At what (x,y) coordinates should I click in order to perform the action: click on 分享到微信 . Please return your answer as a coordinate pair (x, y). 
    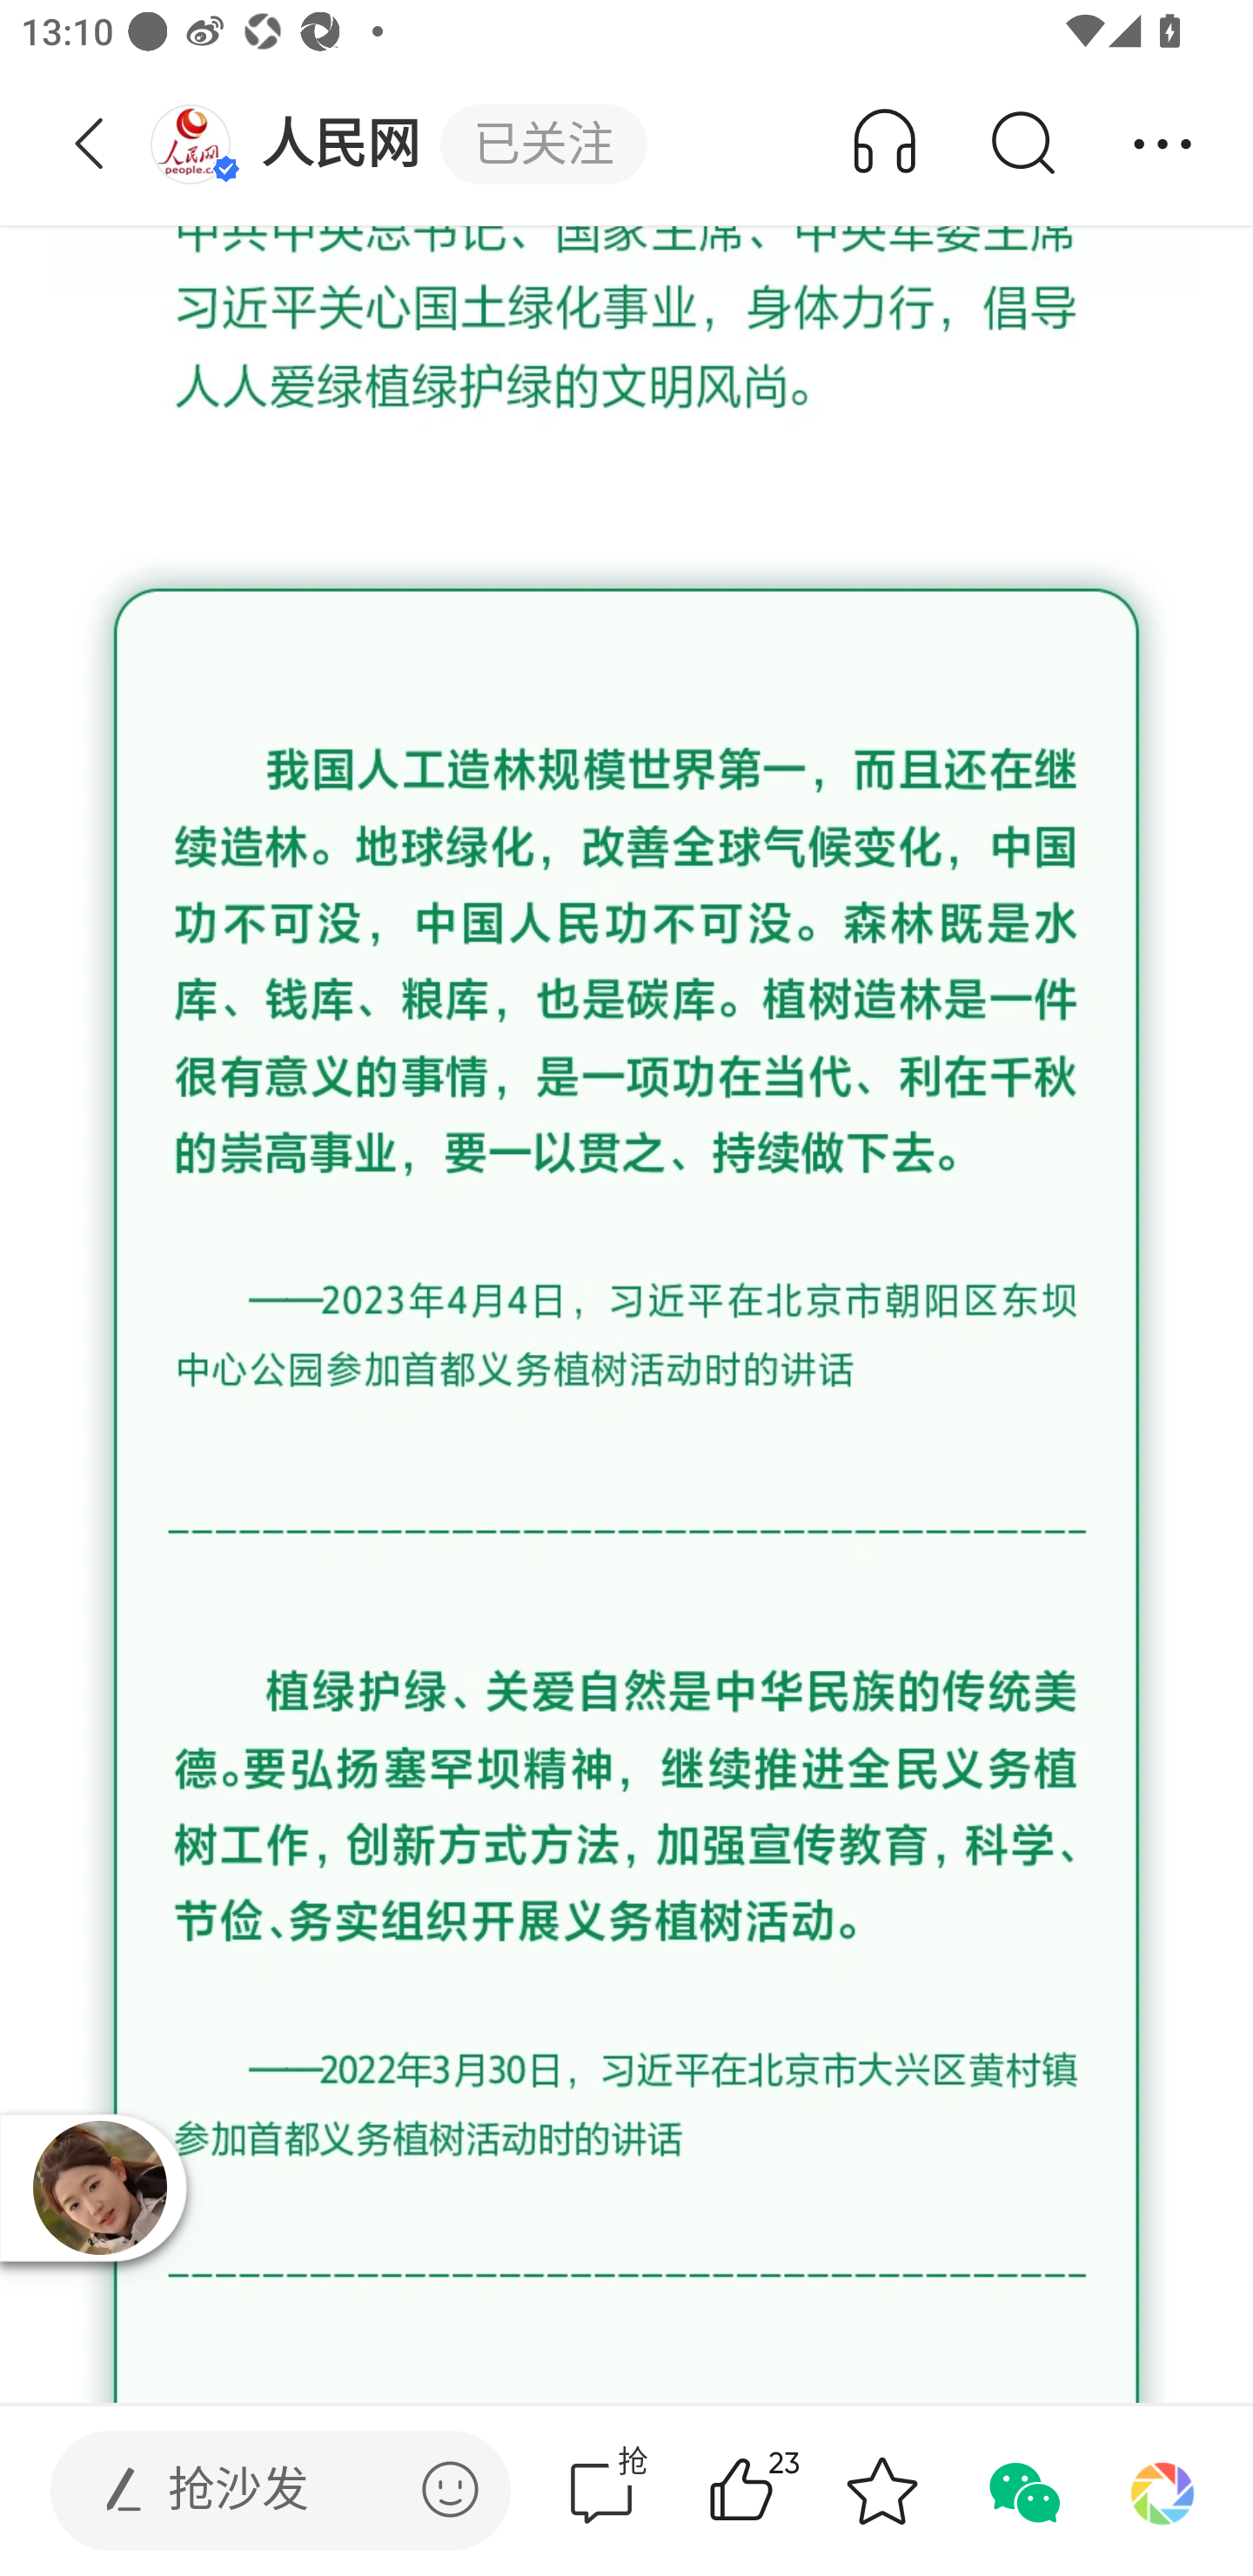
    Looking at the image, I should click on (1022, 2491).